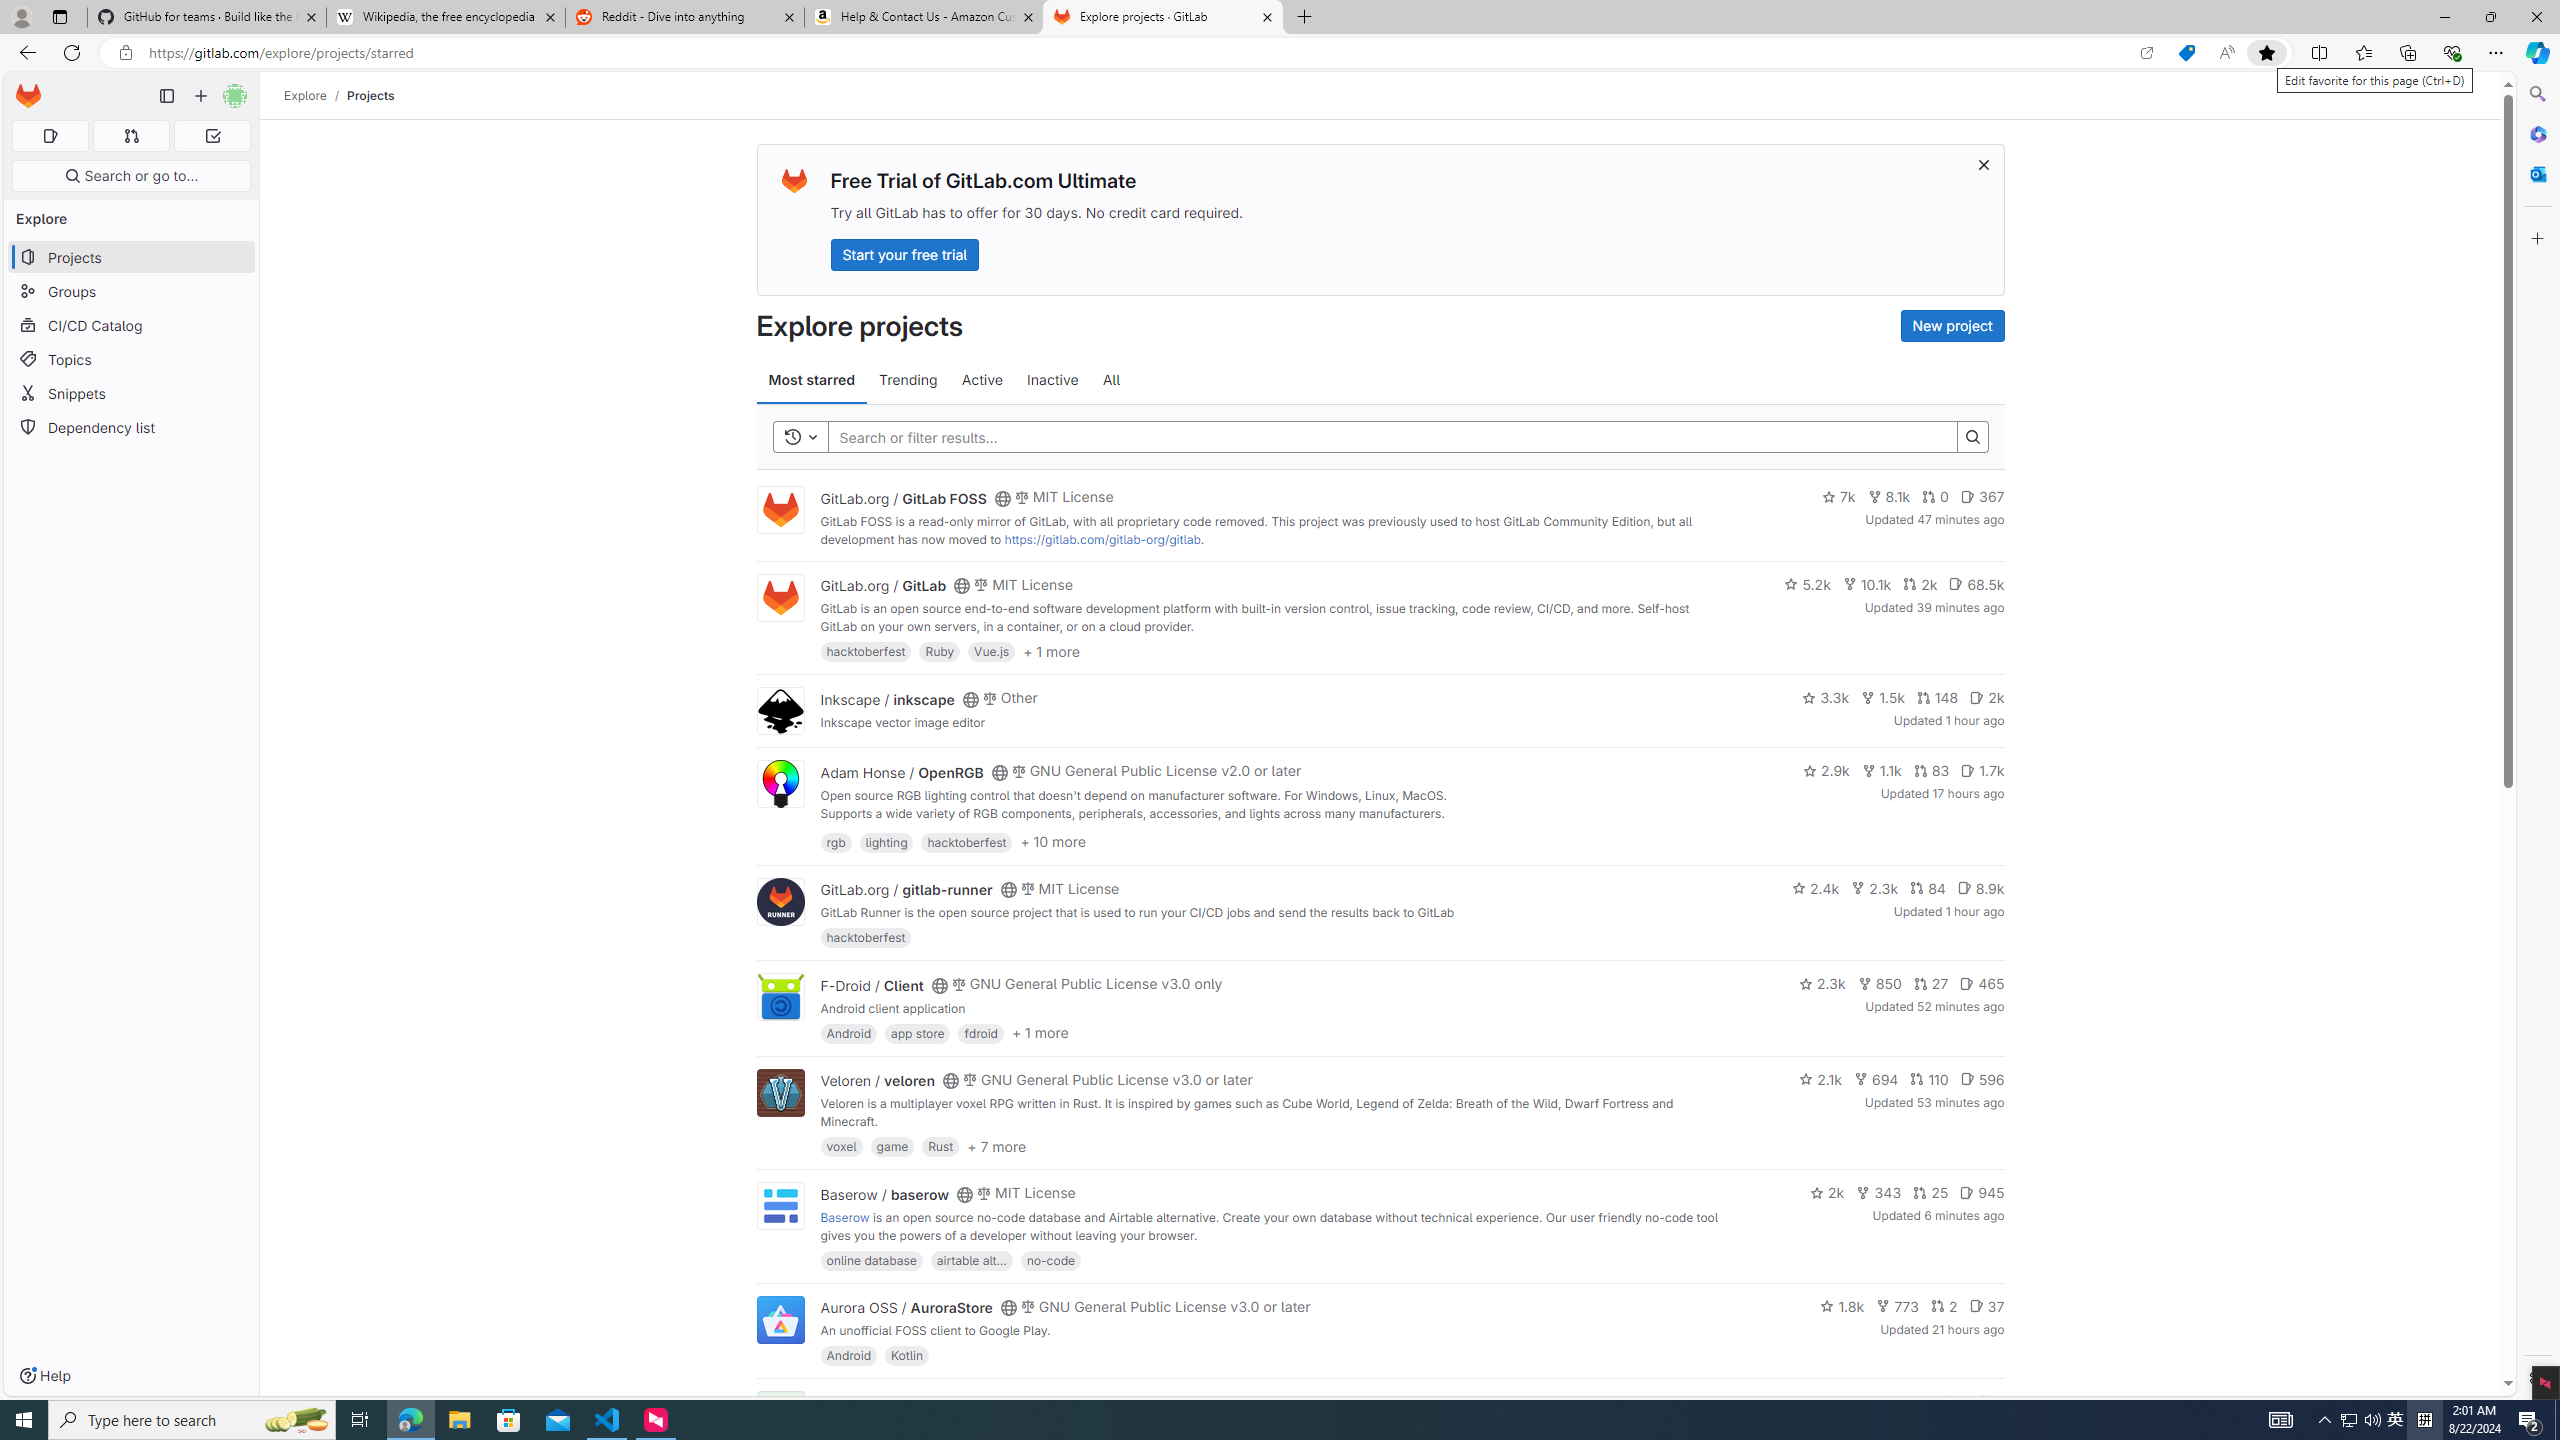  Describe the element at coordinates (901, 1402) in the screenshot. I see `Edouard Klein / falsisign` at that location.